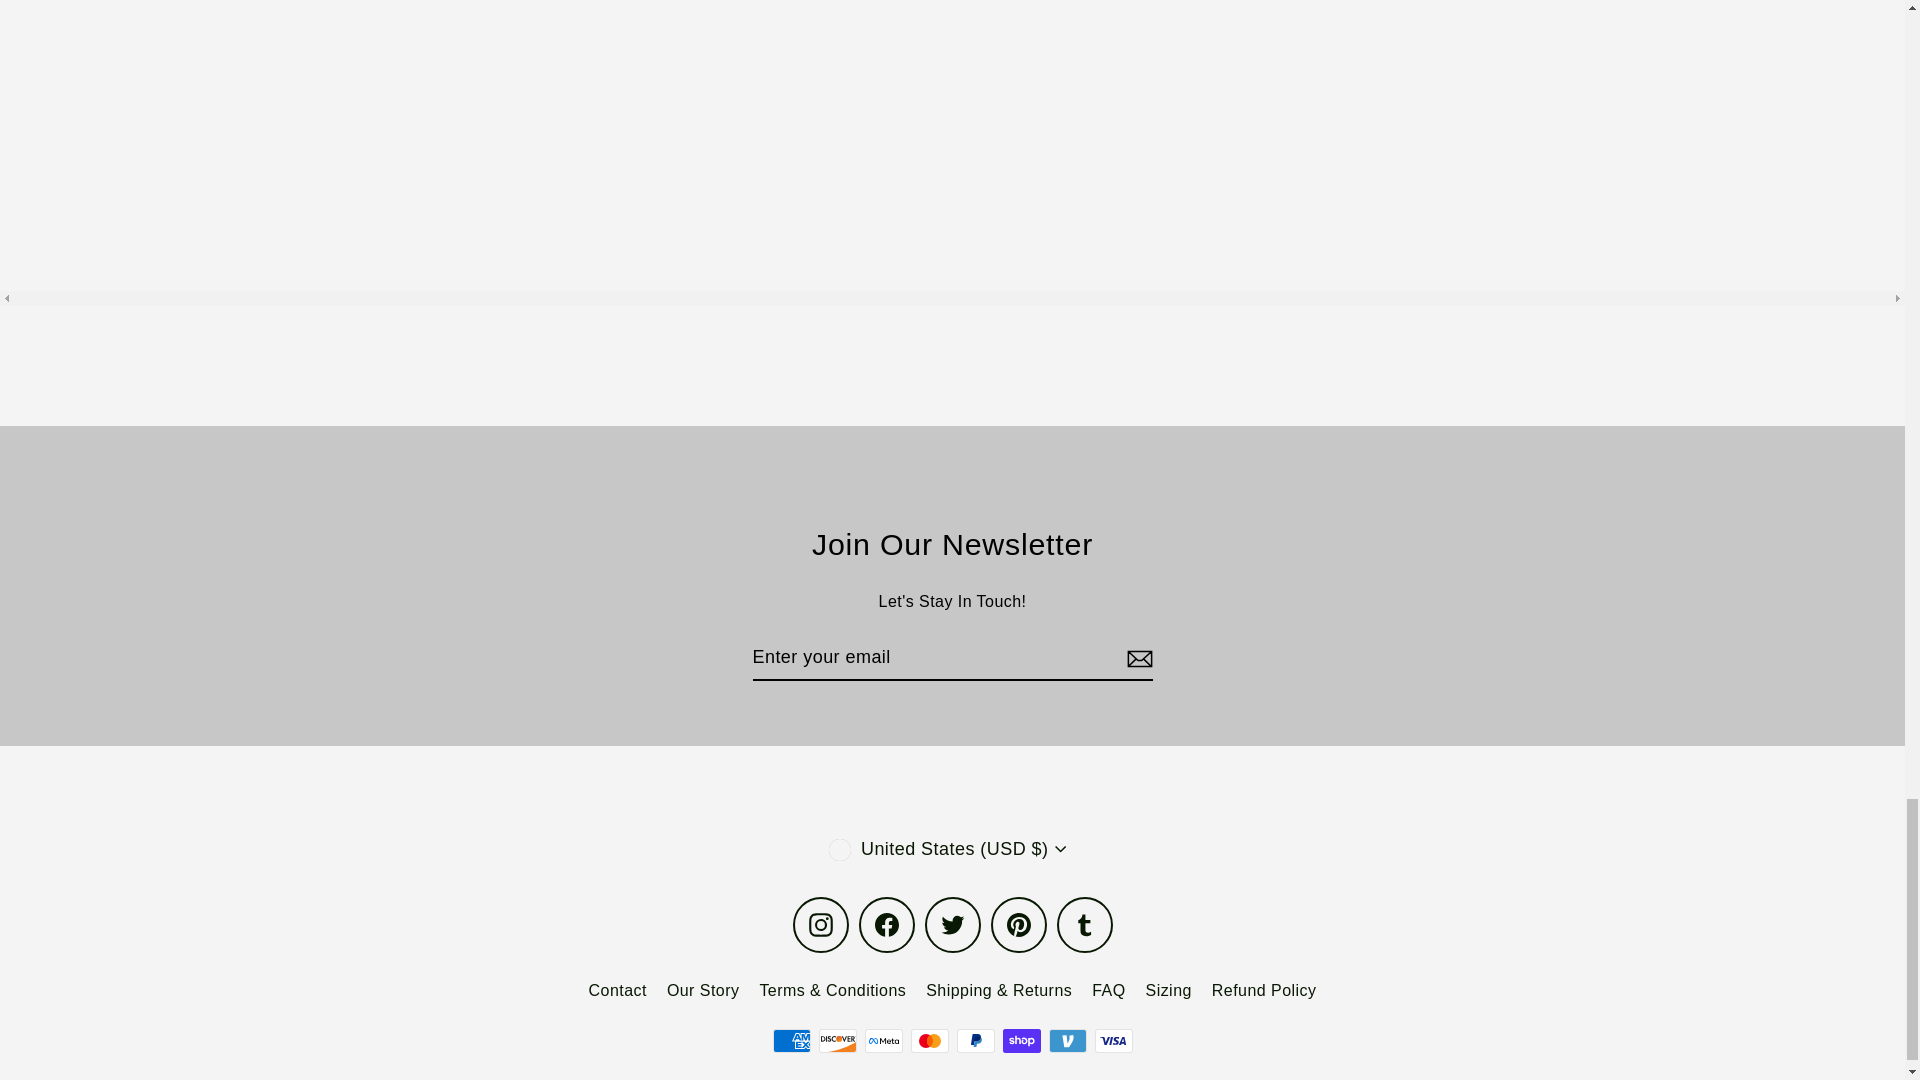  What do you see at coordinates (975, 1041) in the screenshot?
I see `PayPal` at bounding box center [975, 1041].